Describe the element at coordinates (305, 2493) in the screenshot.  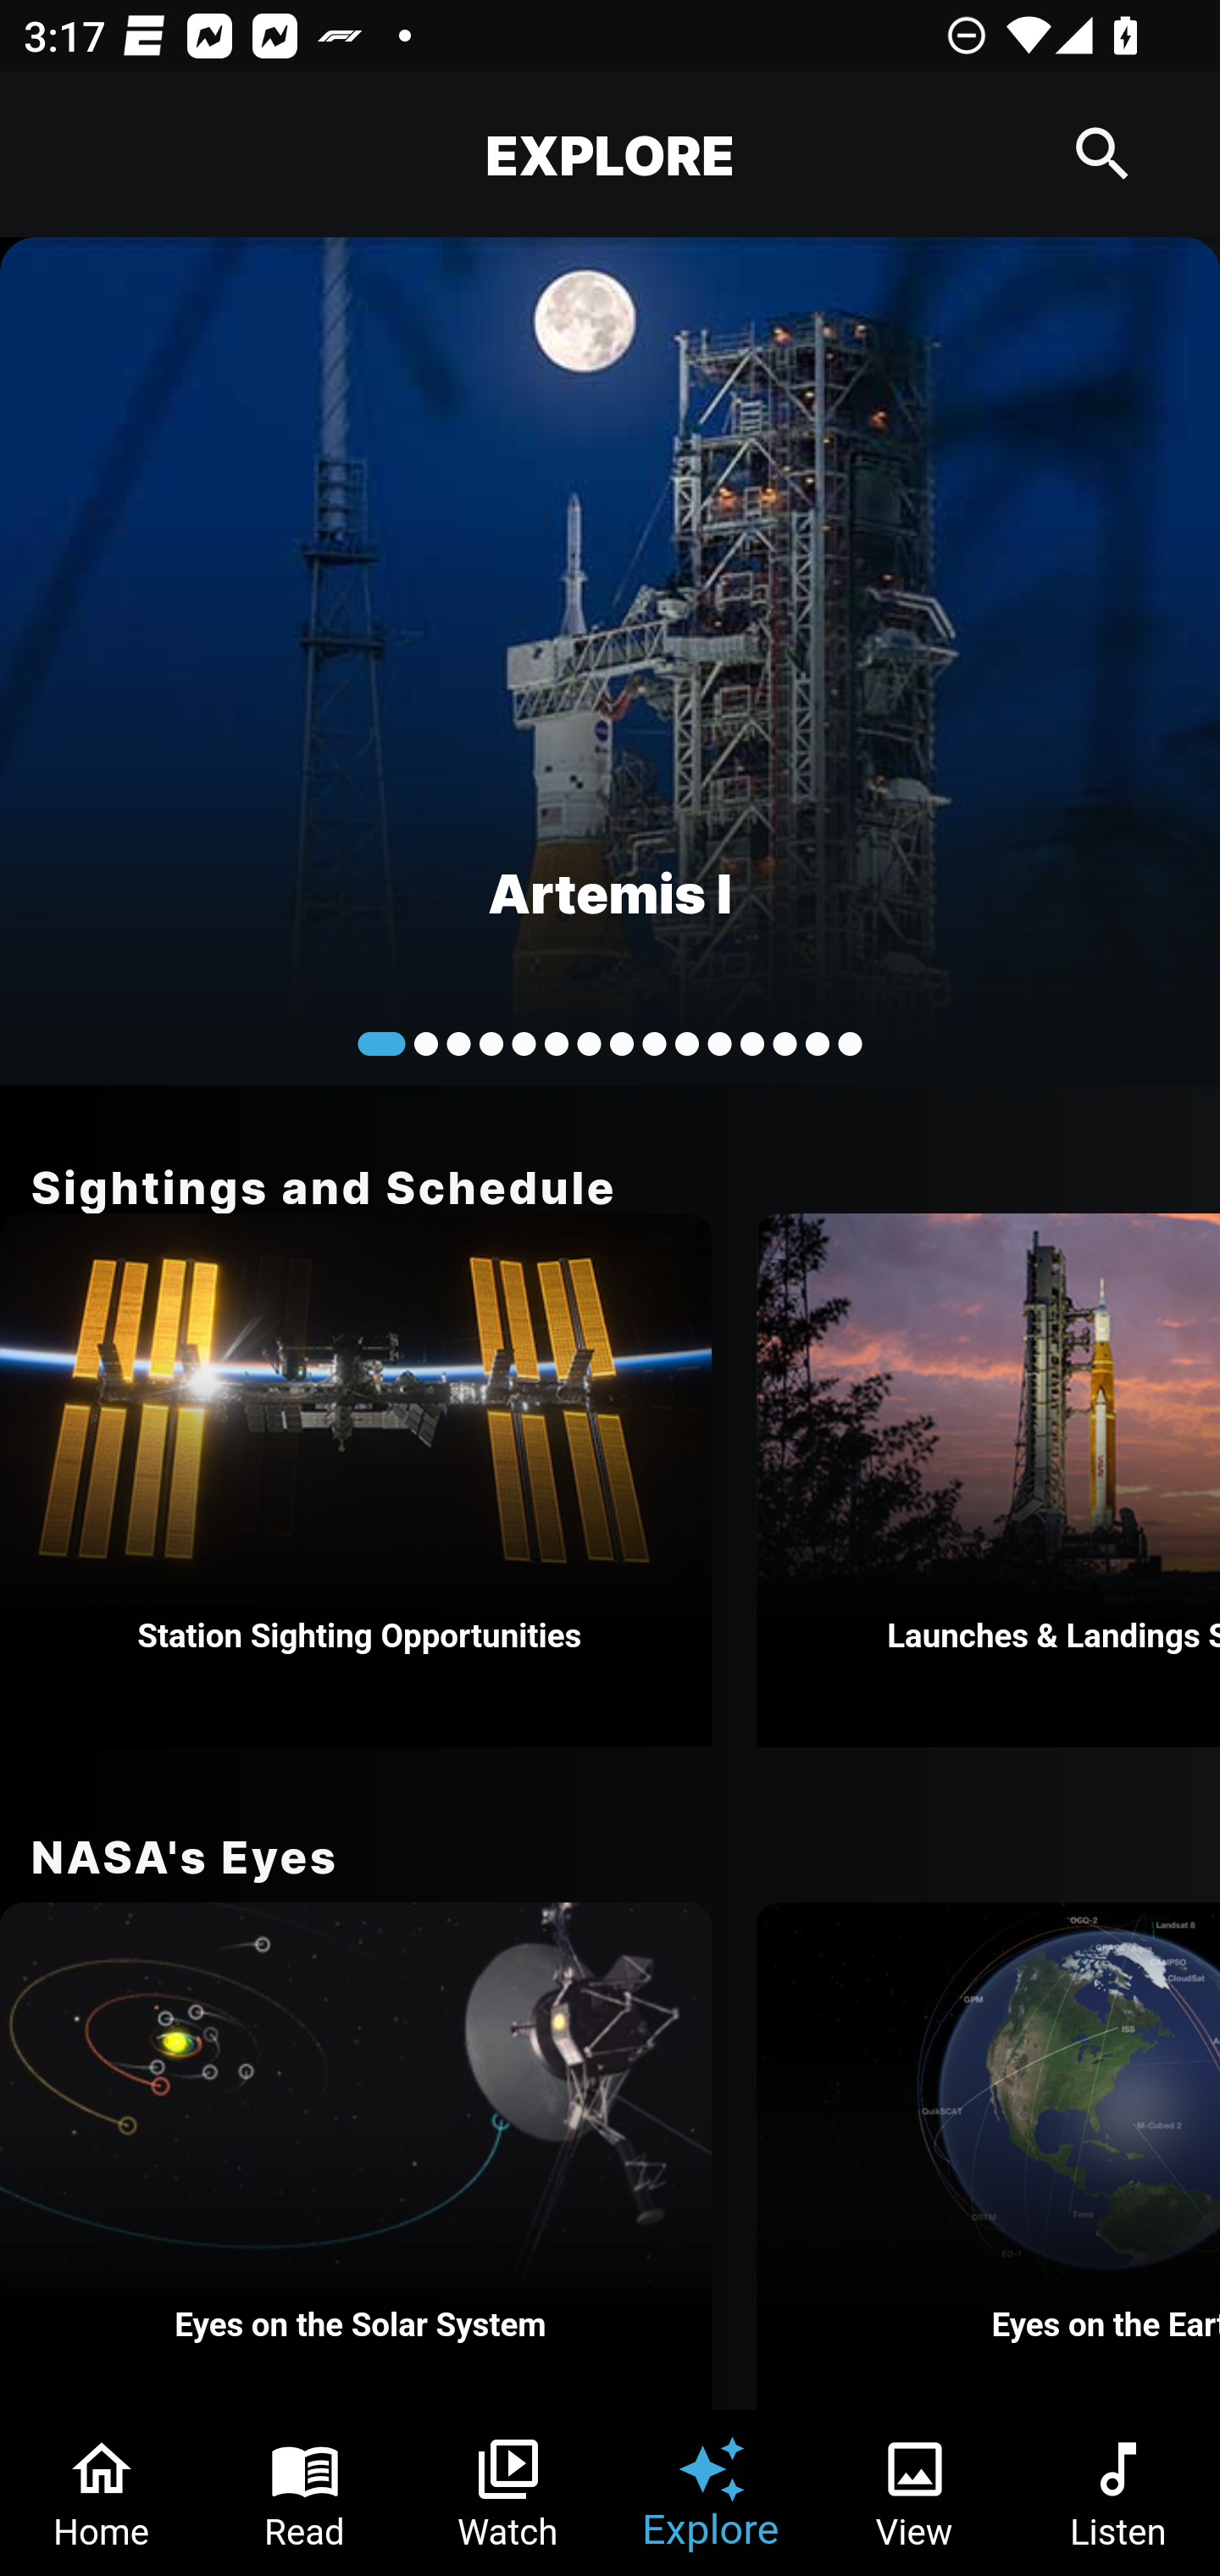
I see `Read
Tab 2 of 6` at that location.